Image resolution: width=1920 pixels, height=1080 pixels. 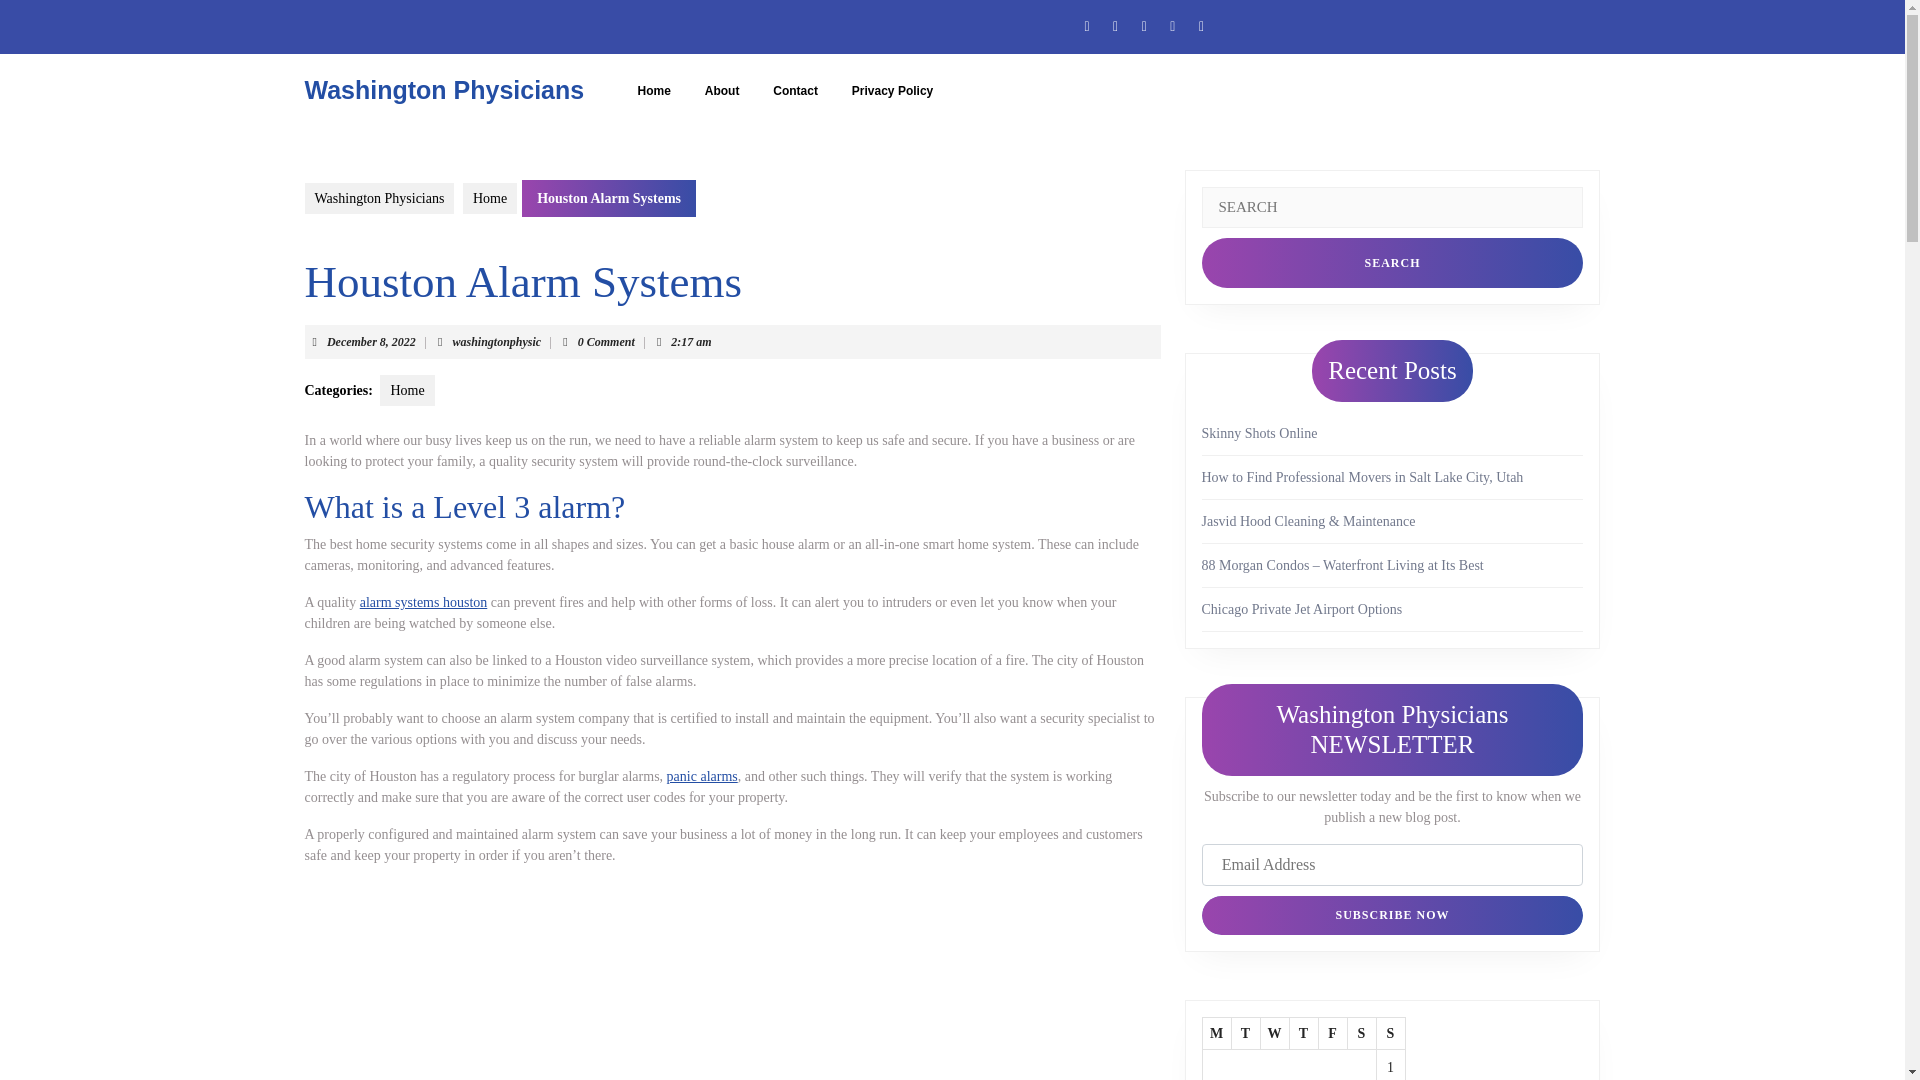 I want to click on panic alarms, so click(x=496, y=341).